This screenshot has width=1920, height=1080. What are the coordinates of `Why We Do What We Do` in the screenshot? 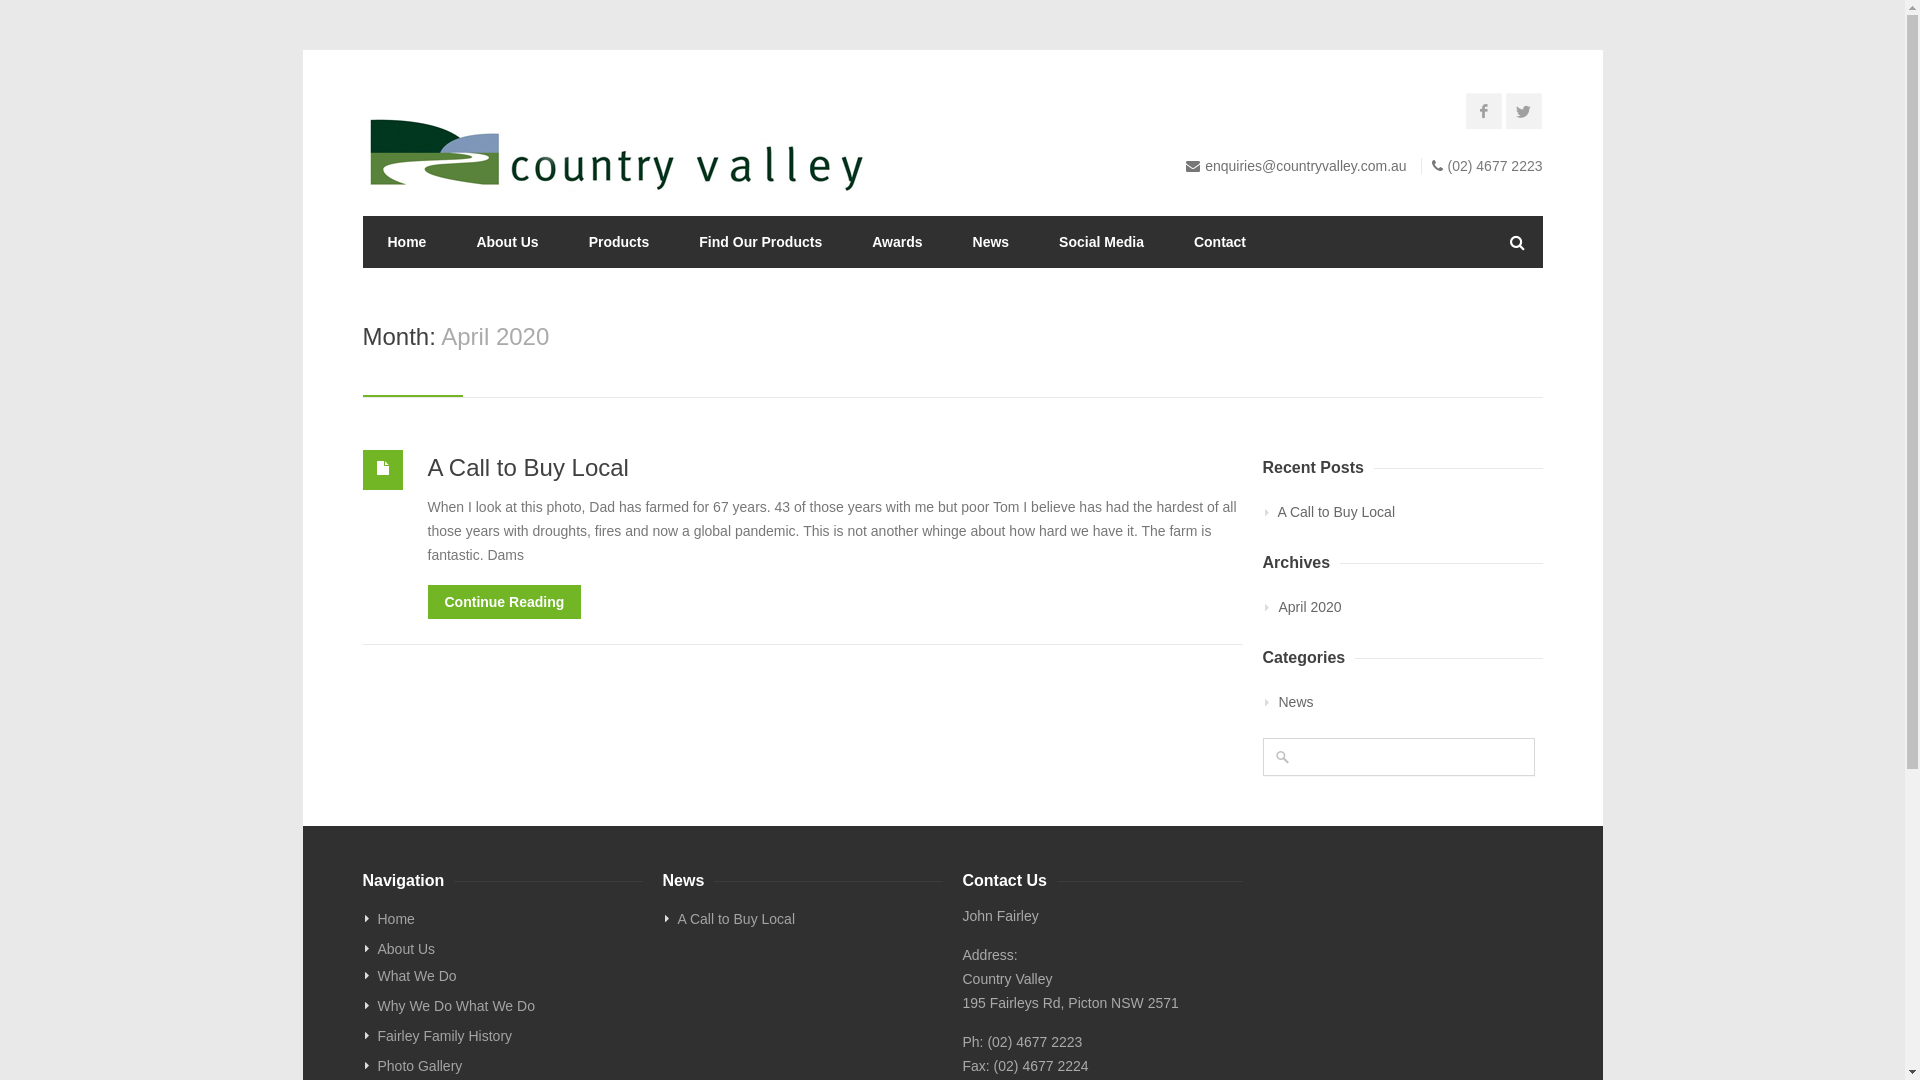 It's located at (510, 1006).